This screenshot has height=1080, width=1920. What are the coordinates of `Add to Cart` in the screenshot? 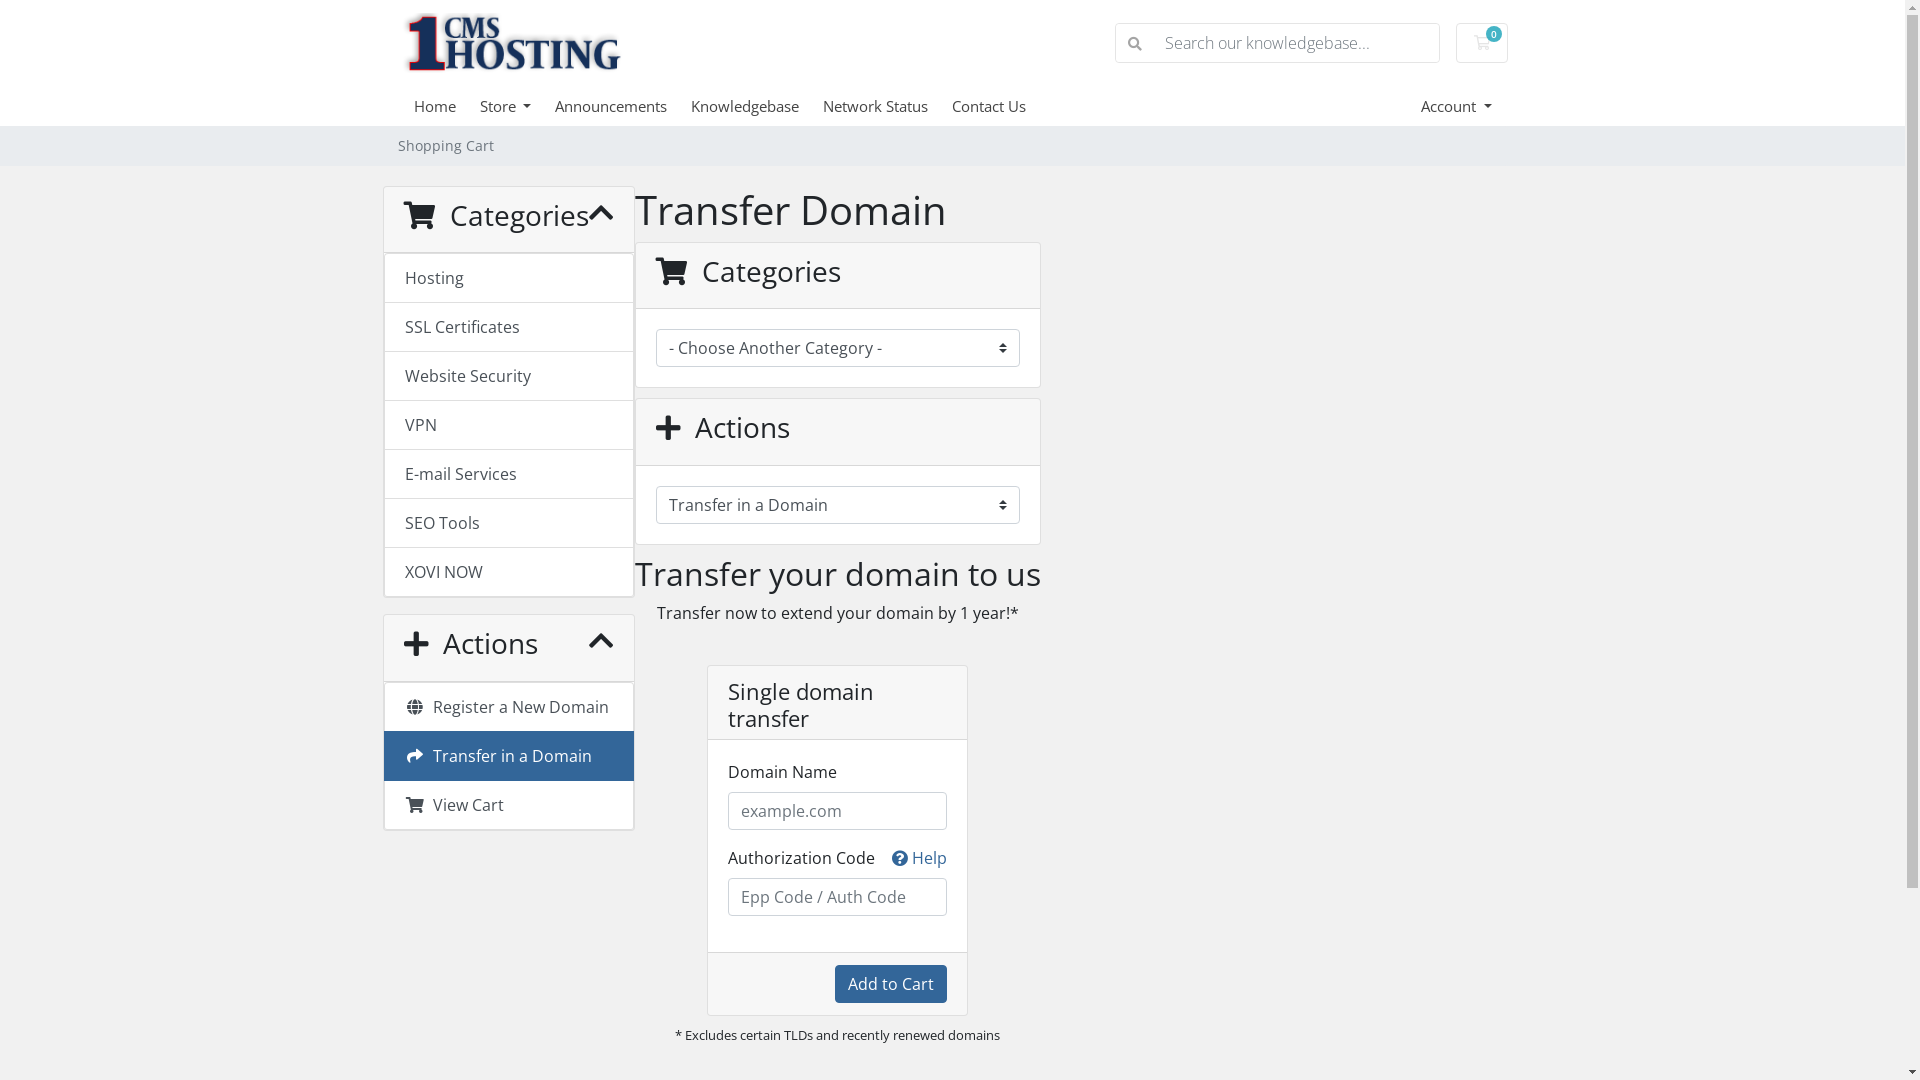 It's located at (891, 984).